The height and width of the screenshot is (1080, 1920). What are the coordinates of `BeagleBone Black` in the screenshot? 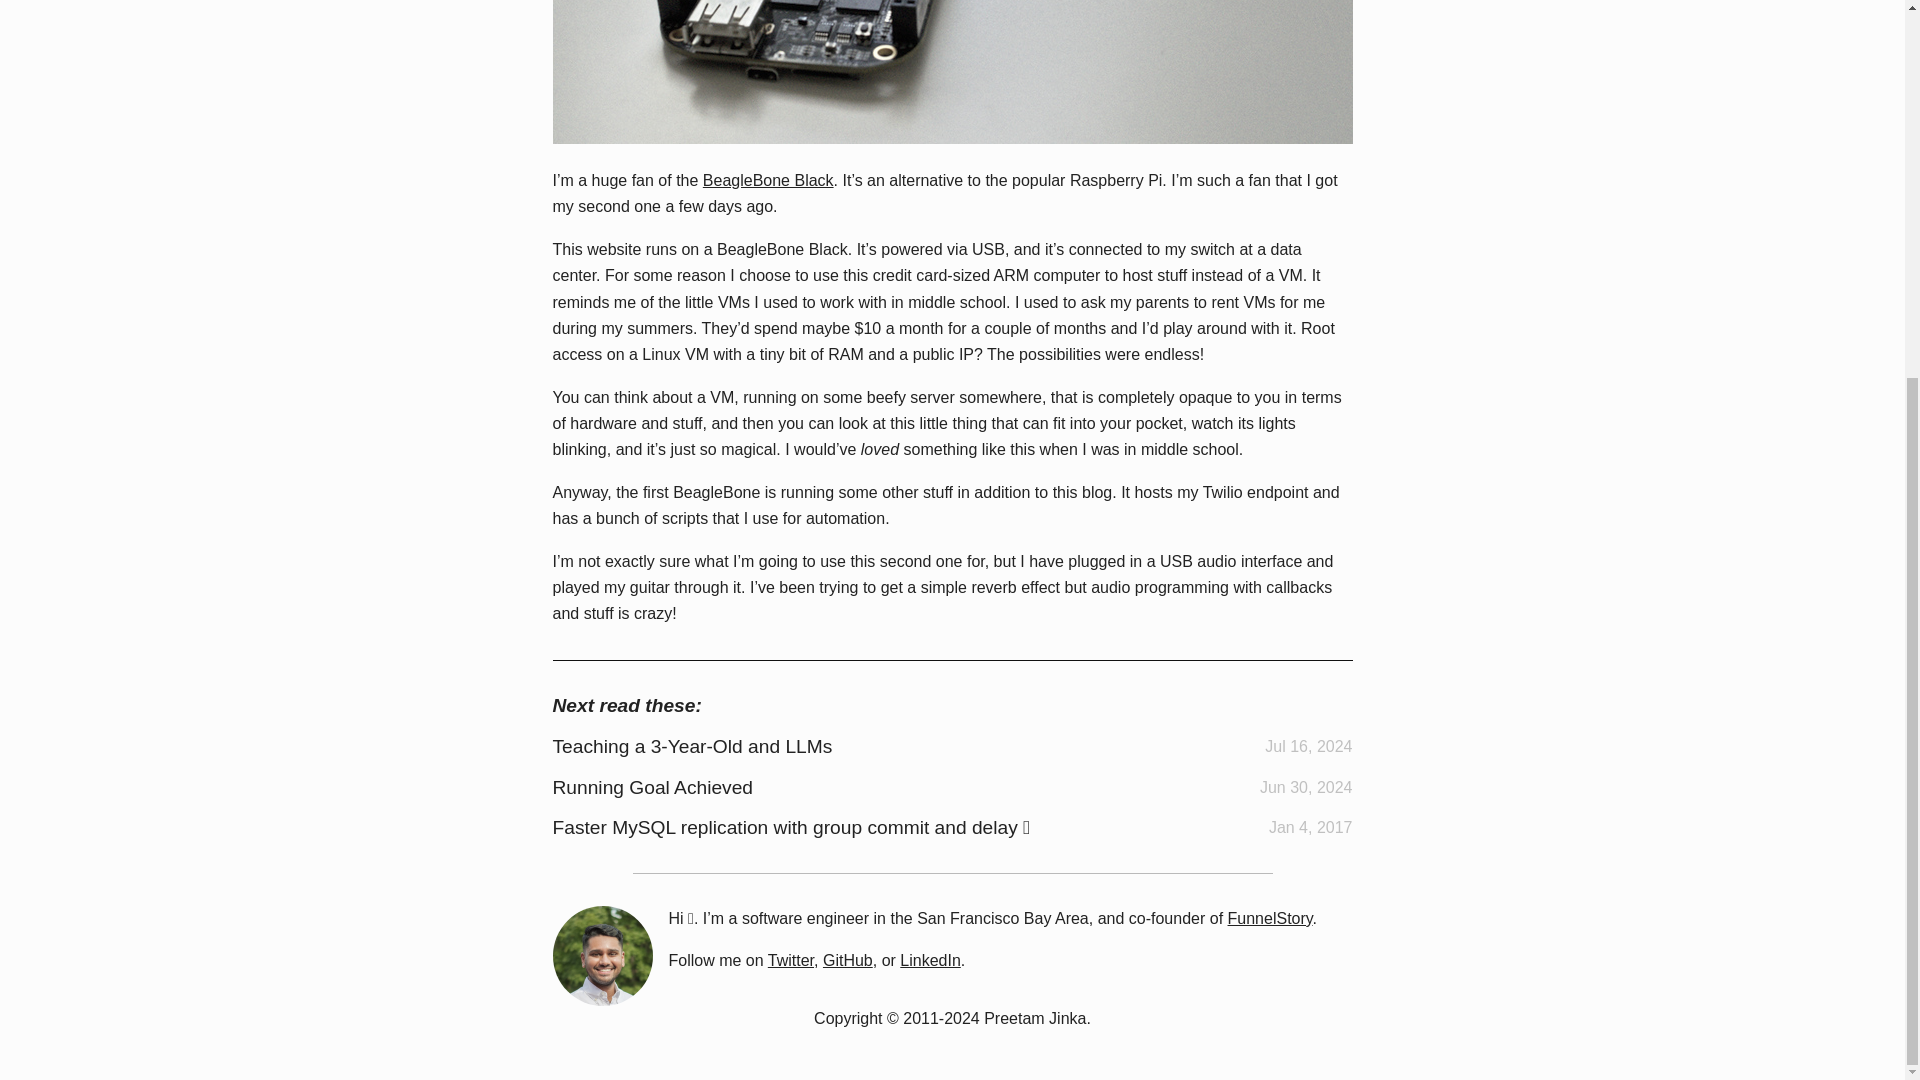 It's located at (768, 180).